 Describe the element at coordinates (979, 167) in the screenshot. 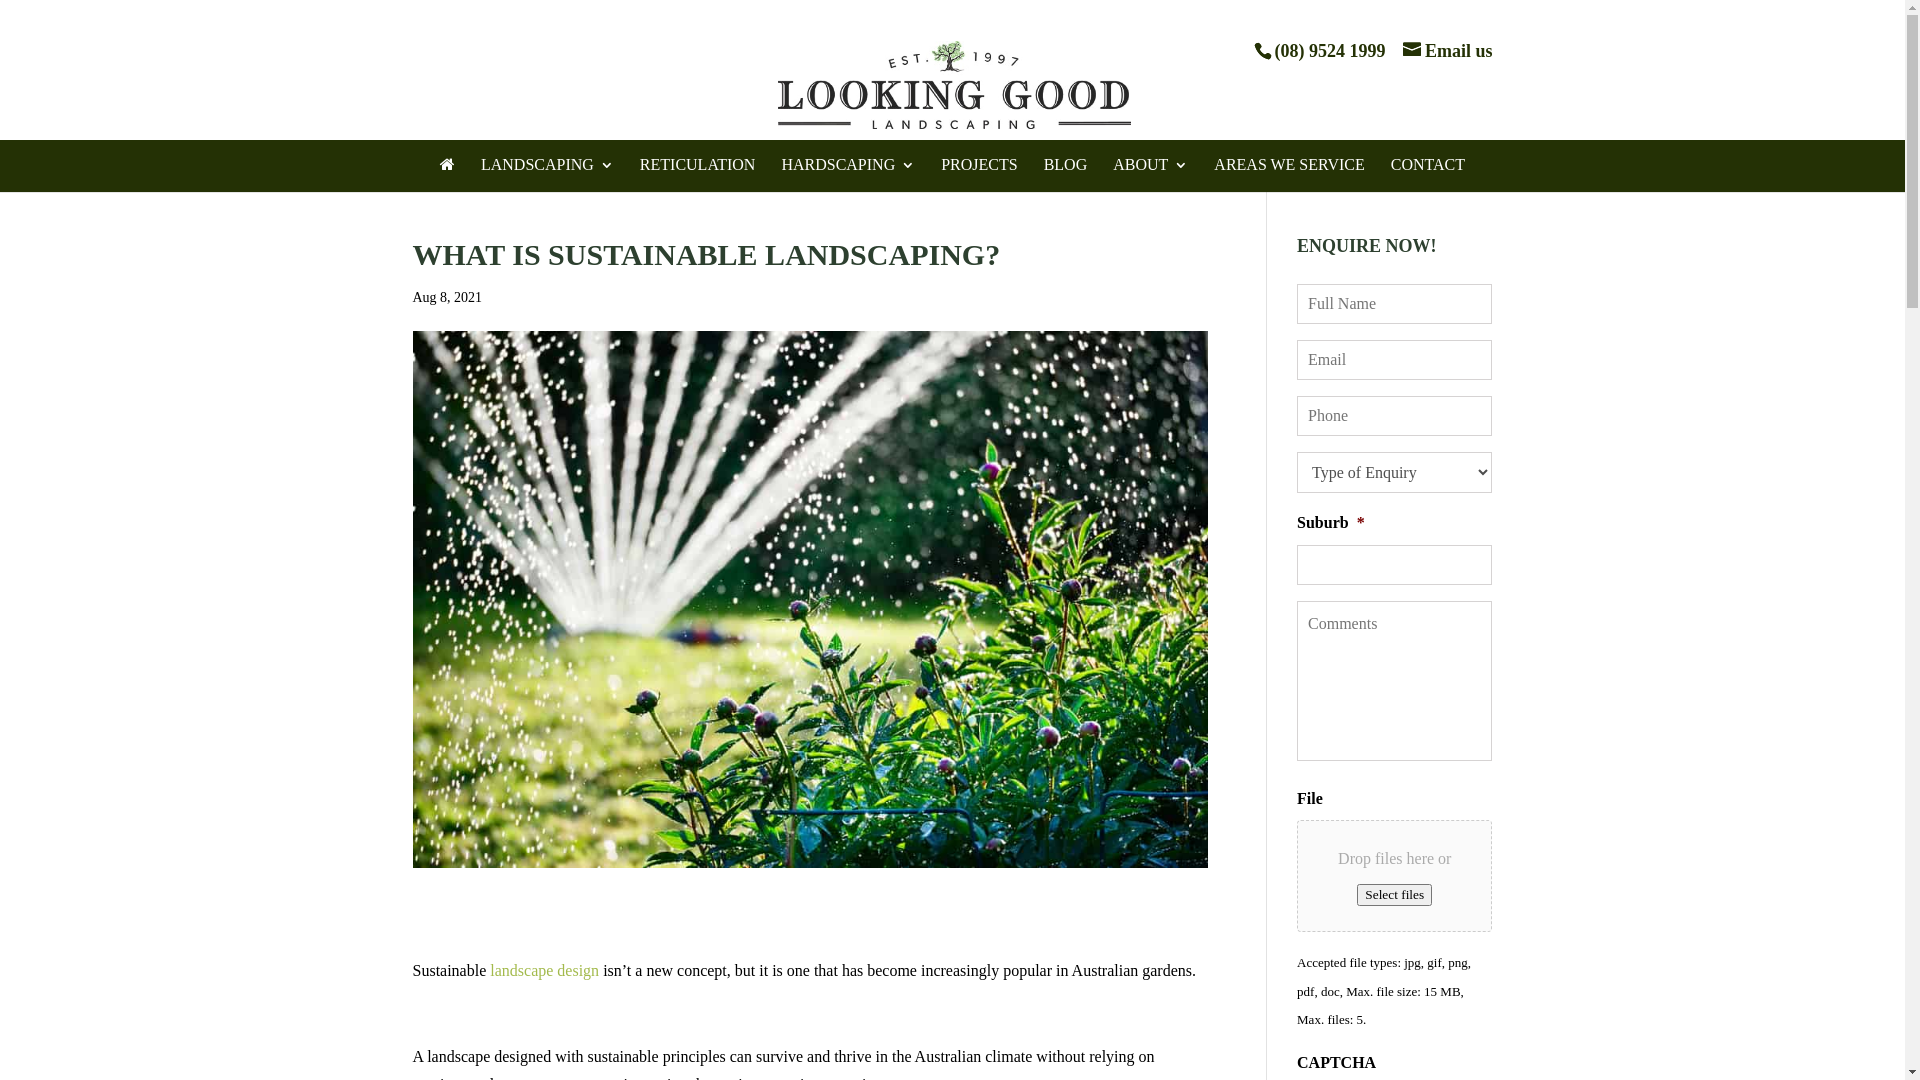

I see `PROJECTS` at that location.